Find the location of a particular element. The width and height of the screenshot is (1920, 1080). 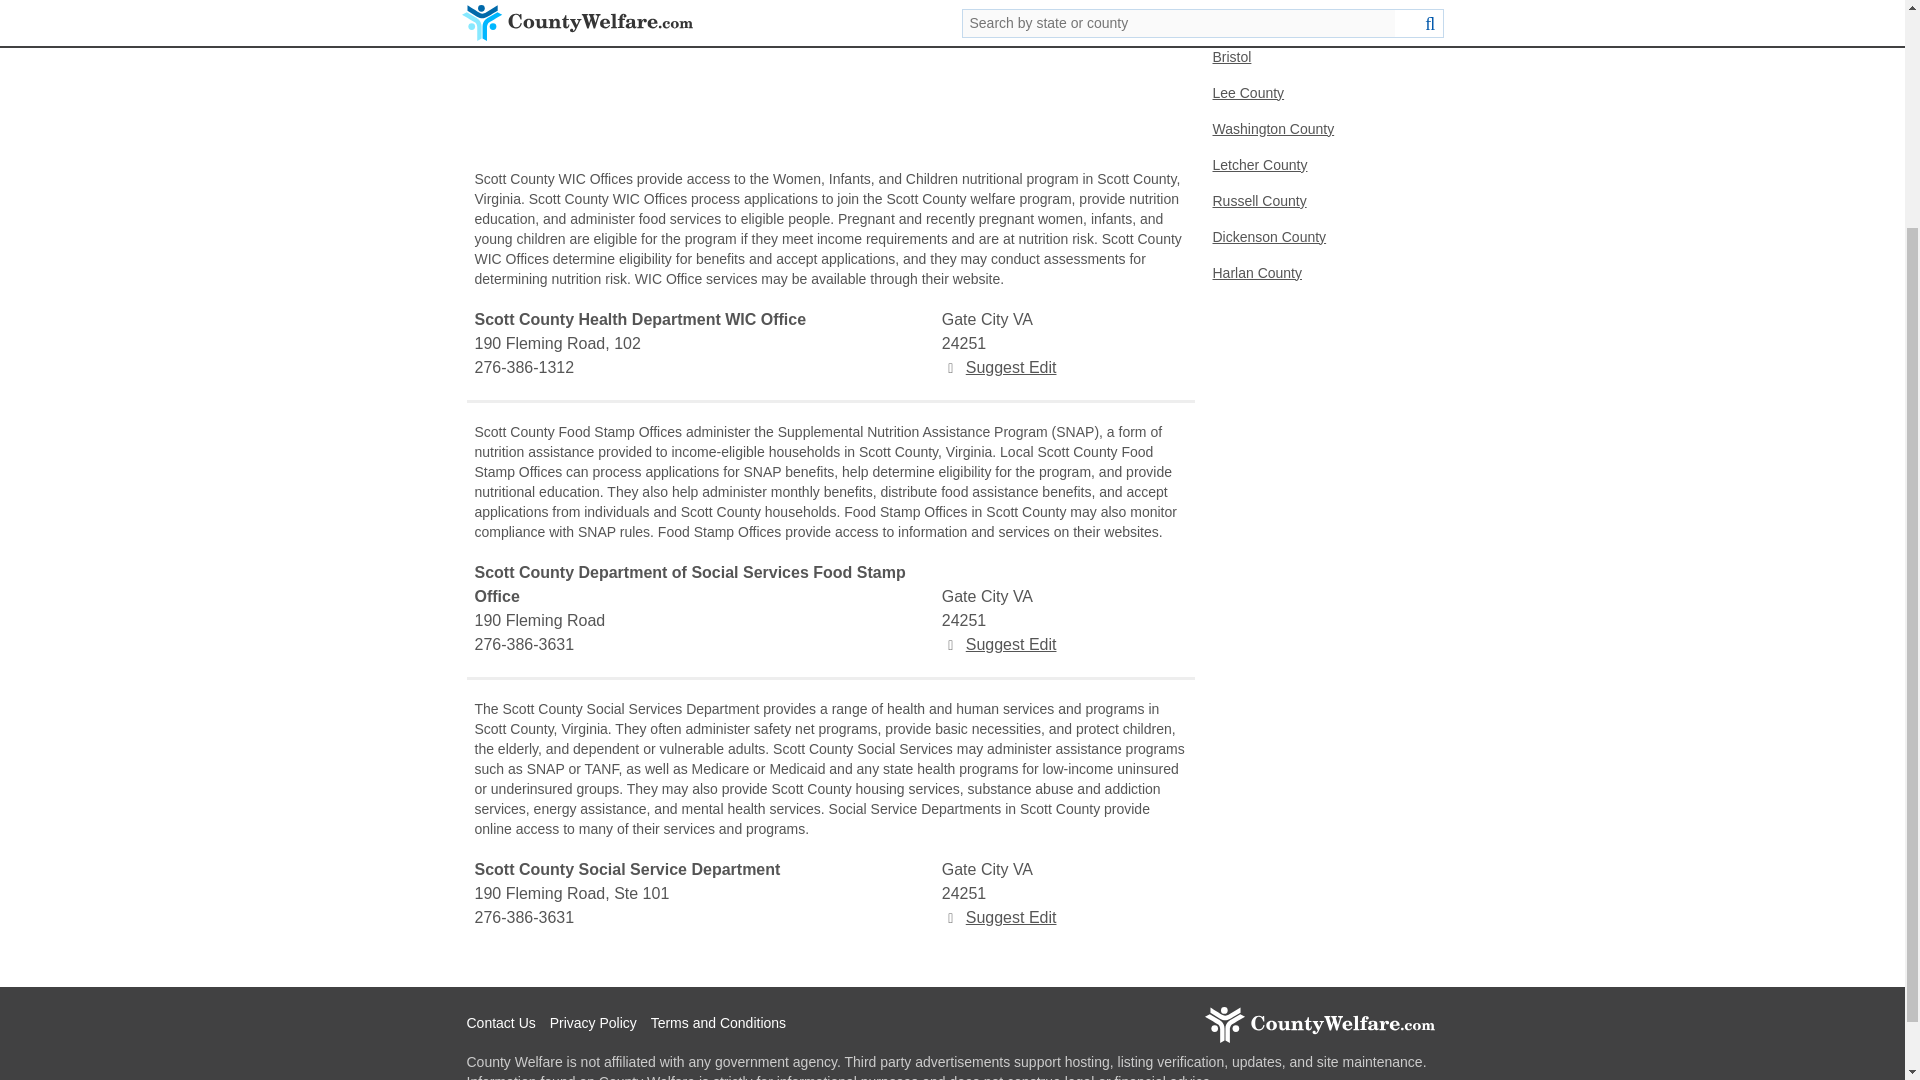

Bristol is located at coordinates (1318, 57).